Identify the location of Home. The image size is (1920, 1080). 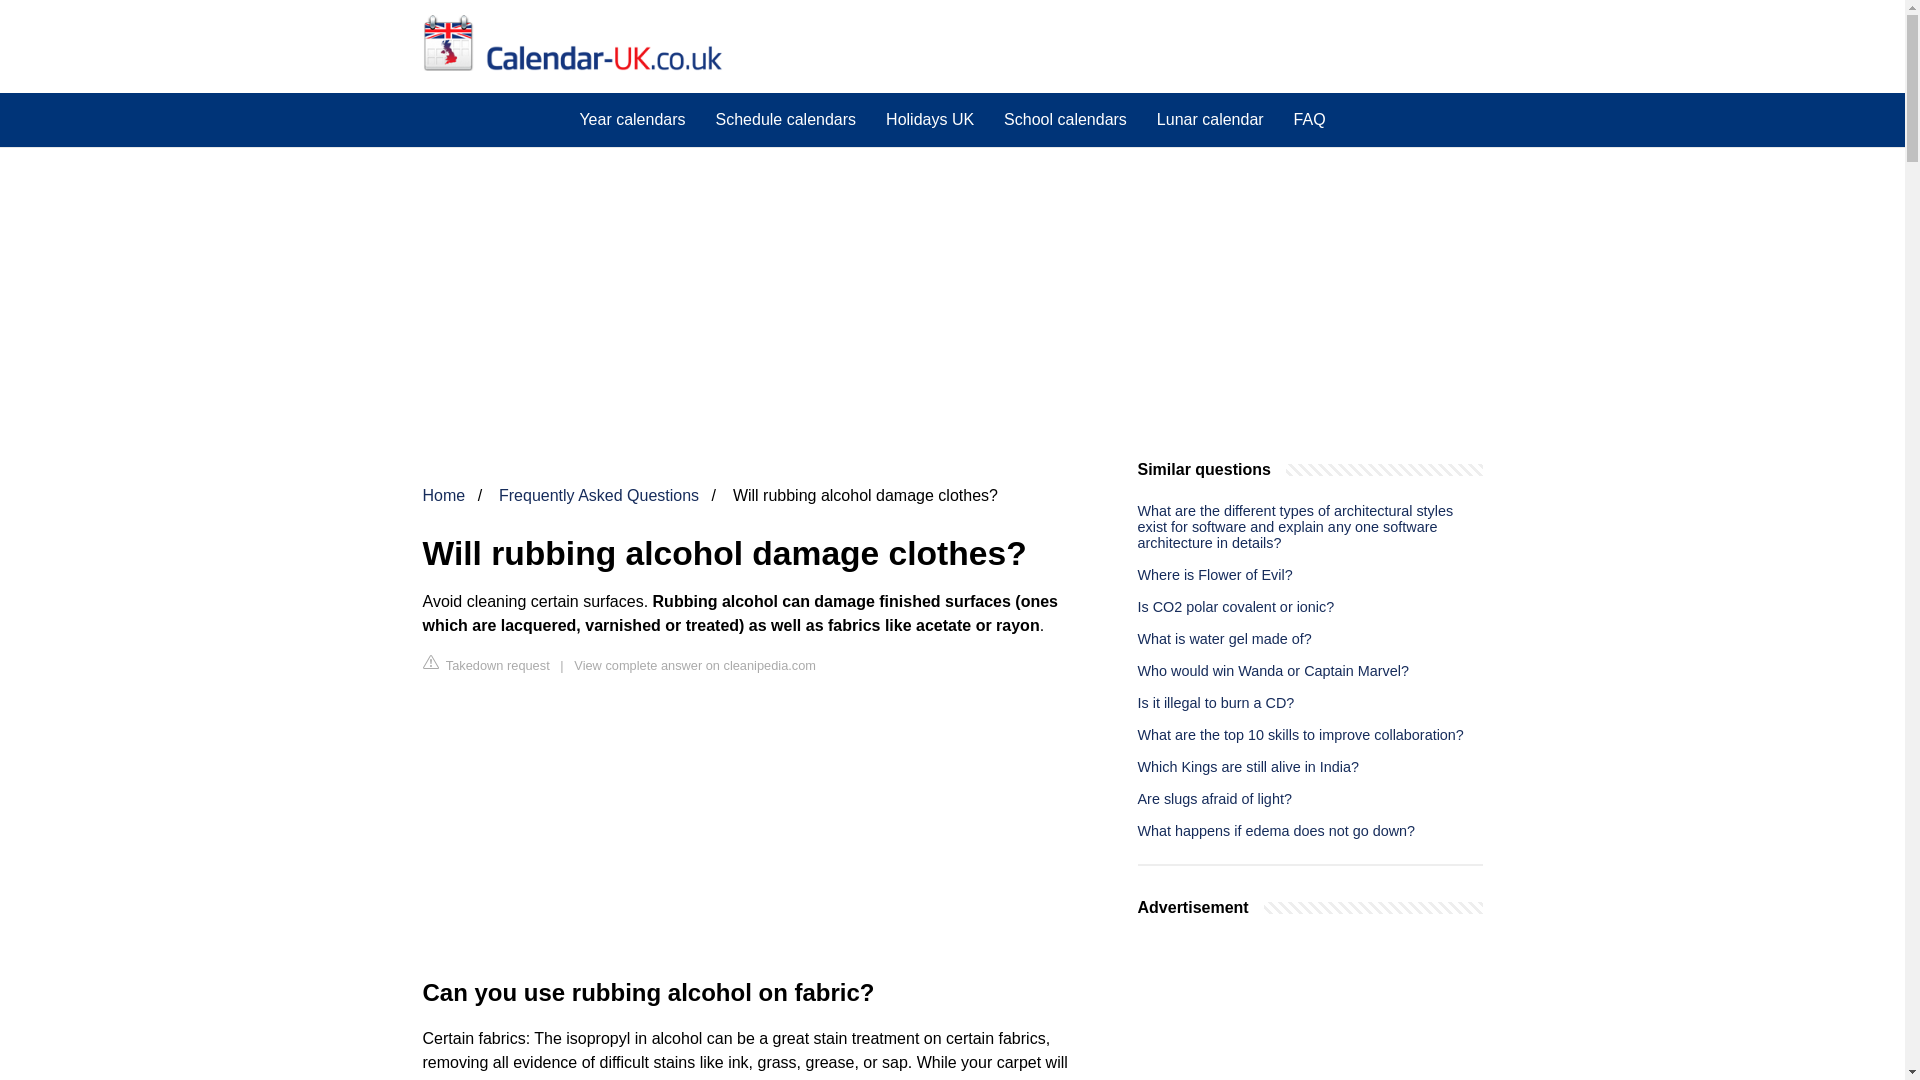
(443, 496).